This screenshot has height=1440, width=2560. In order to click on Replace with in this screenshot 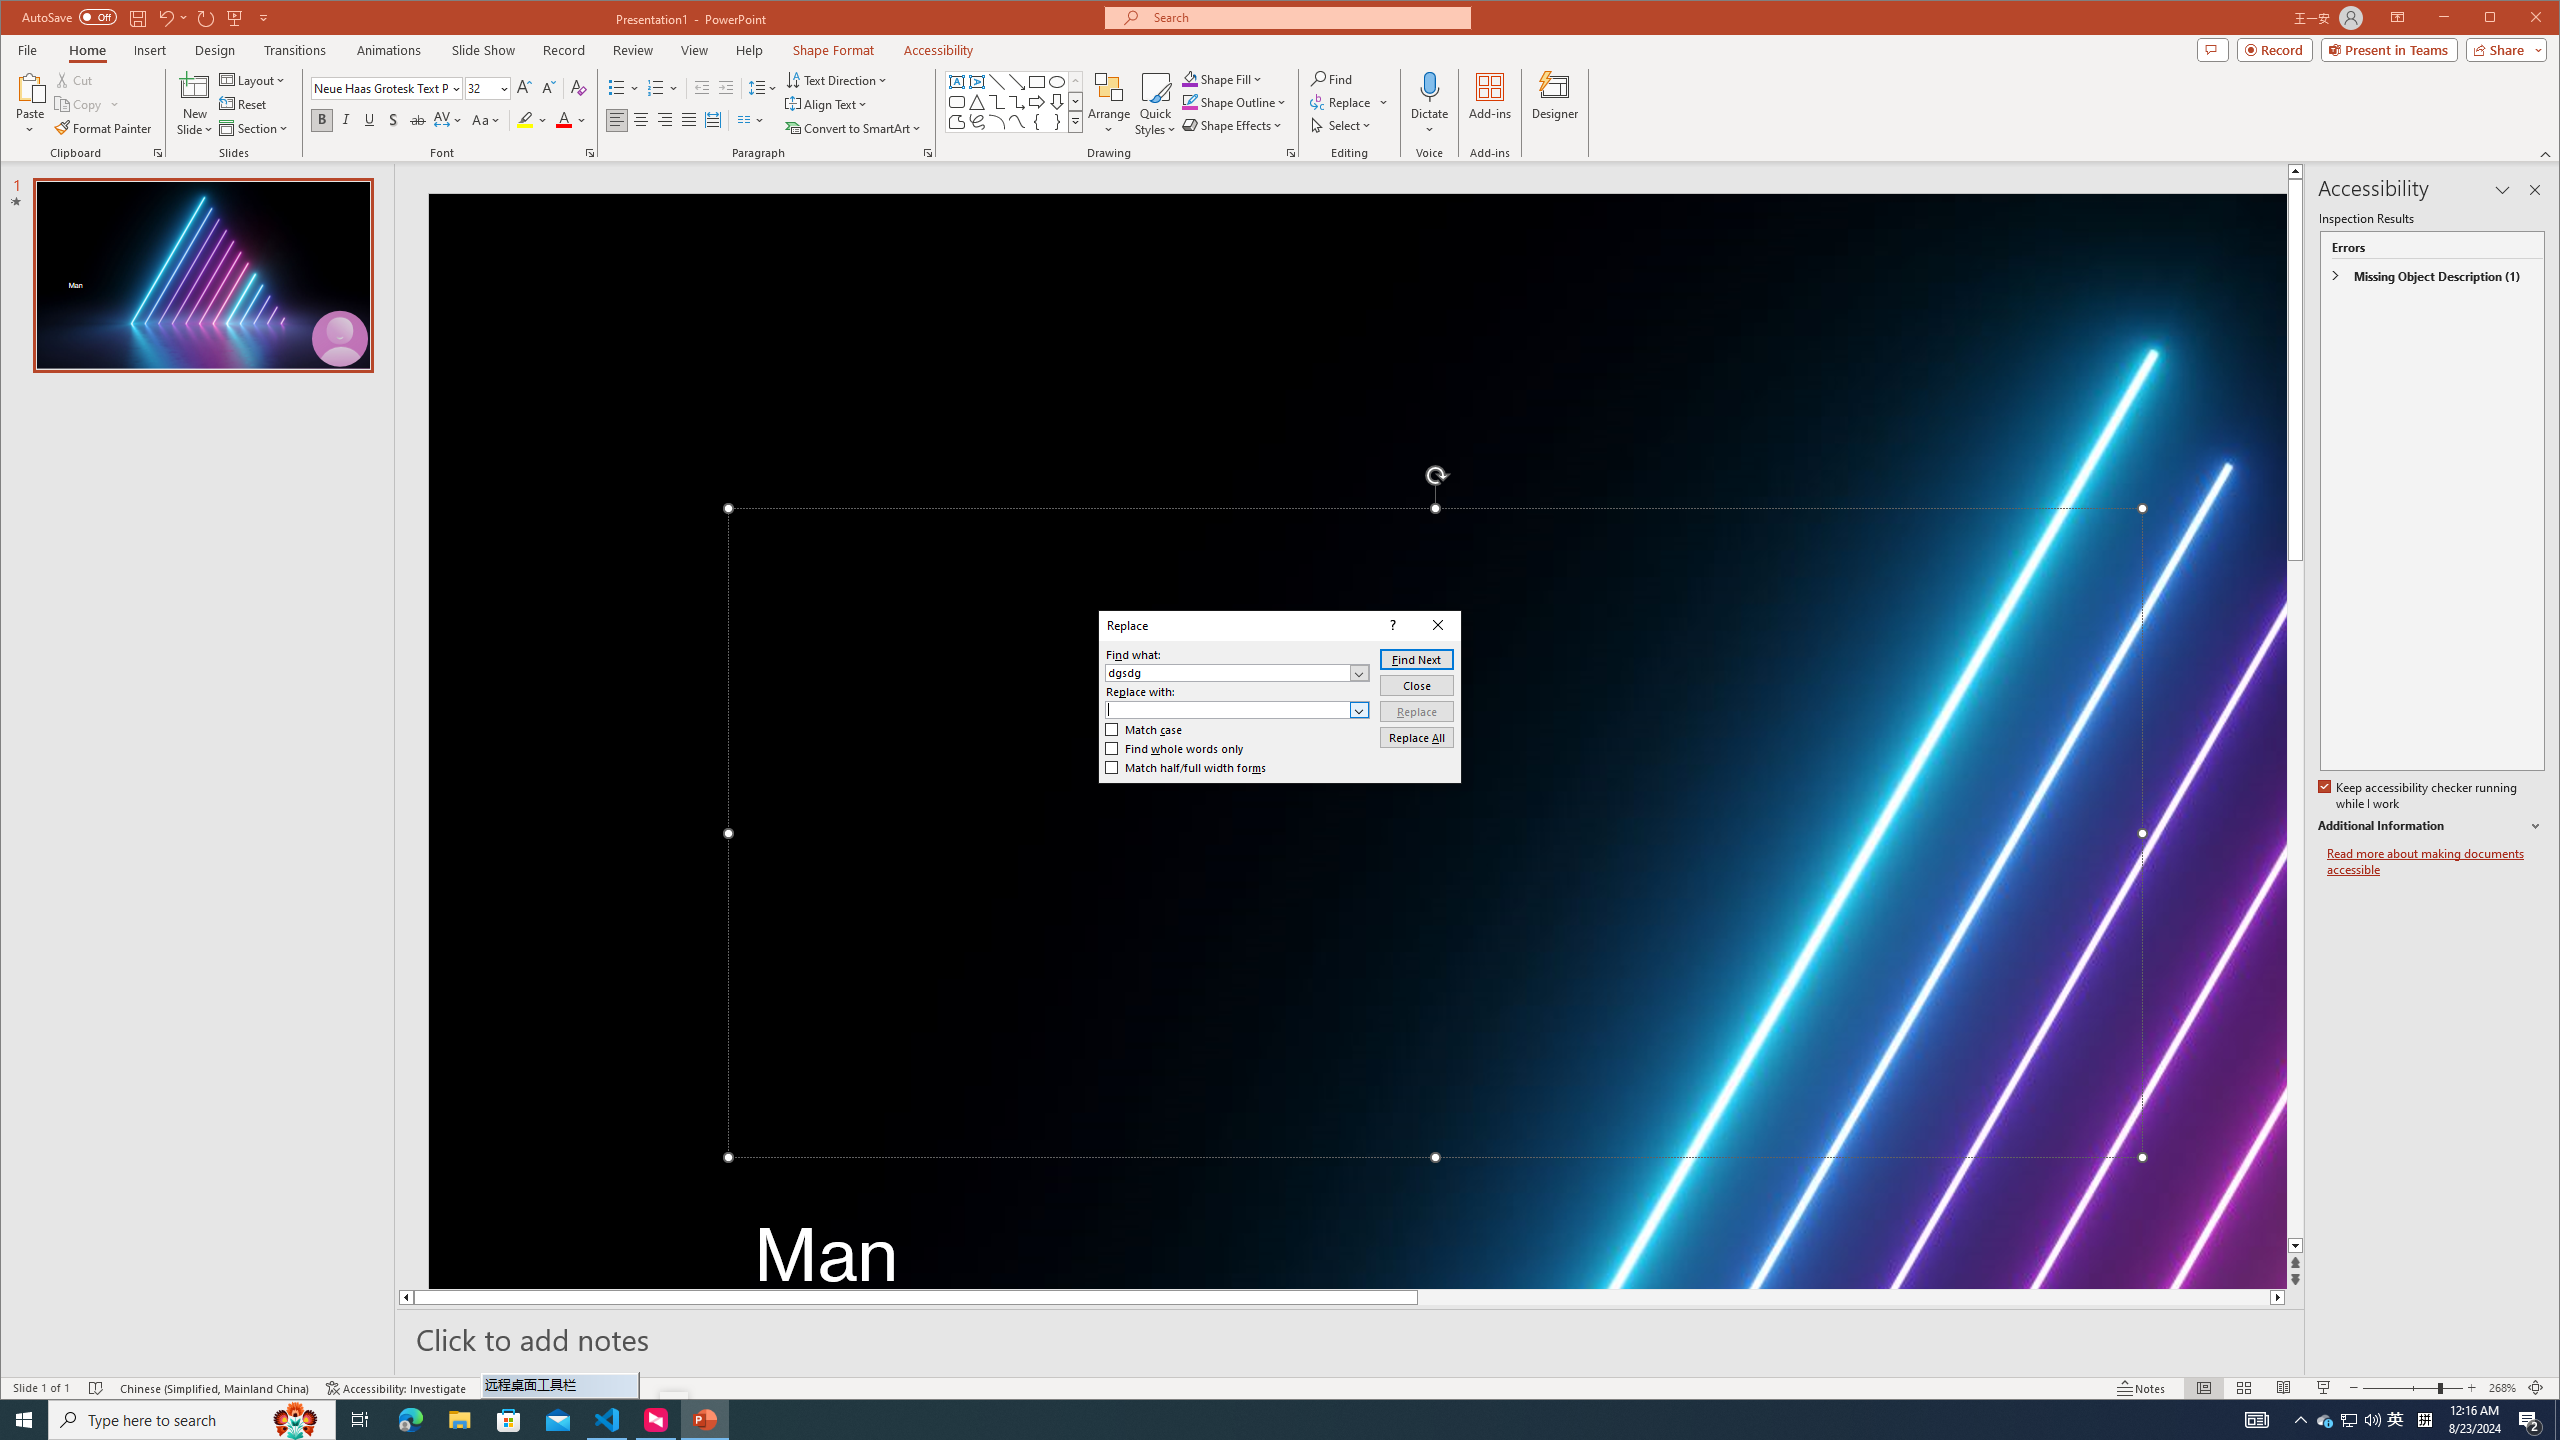, I will do `click(1227, 710)`.